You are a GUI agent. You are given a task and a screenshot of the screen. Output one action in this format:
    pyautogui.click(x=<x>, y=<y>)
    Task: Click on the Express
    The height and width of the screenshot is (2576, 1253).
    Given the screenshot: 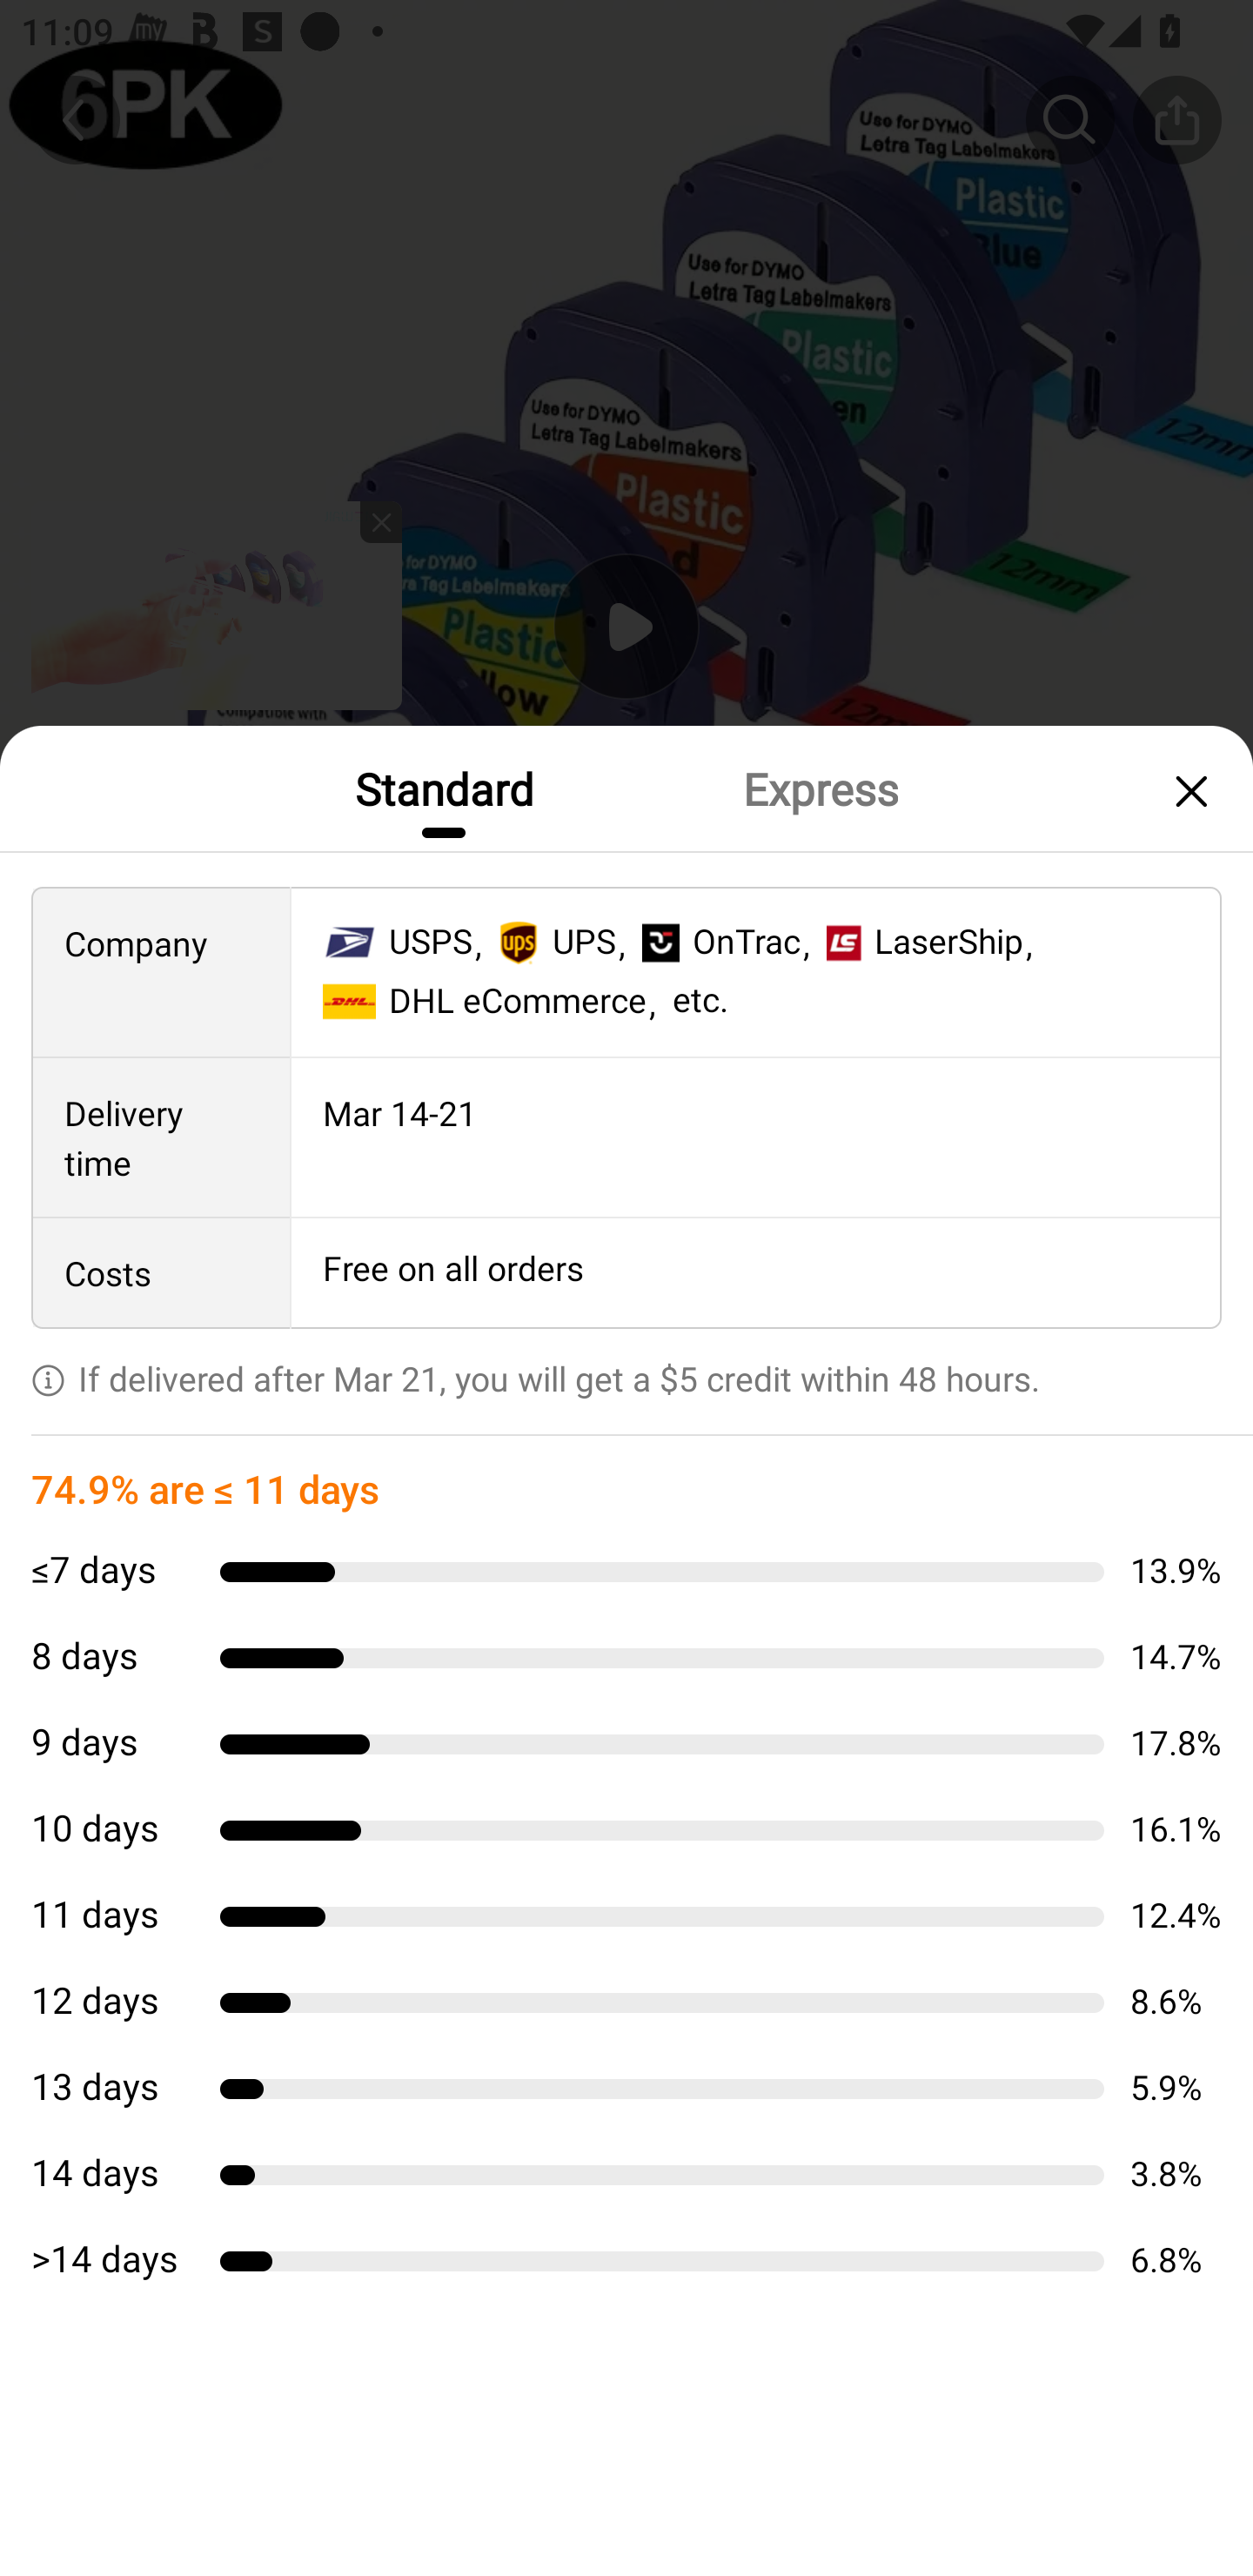 What is the action you would take?
    pyautogui.click(x=820, y=788)
    